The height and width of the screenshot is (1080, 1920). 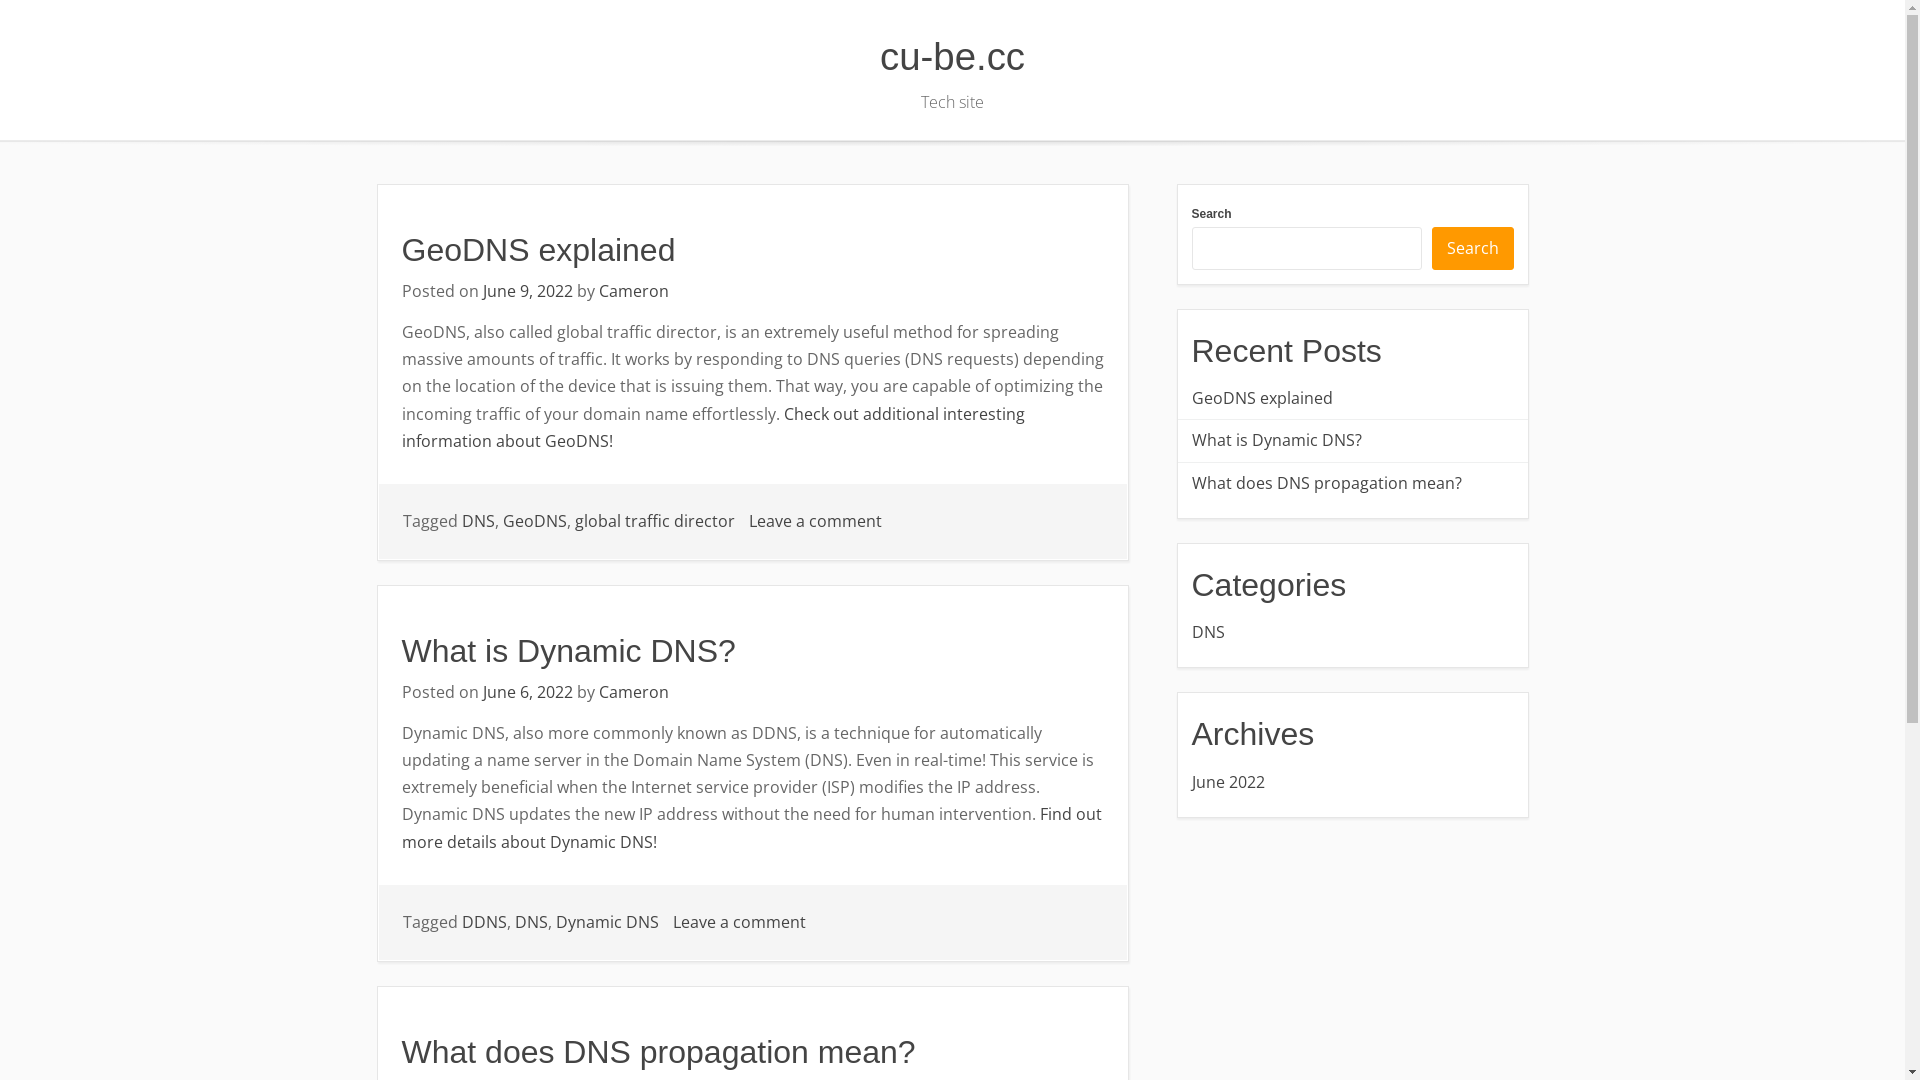 I want to click on DDNS, so click(x=484, y=922).